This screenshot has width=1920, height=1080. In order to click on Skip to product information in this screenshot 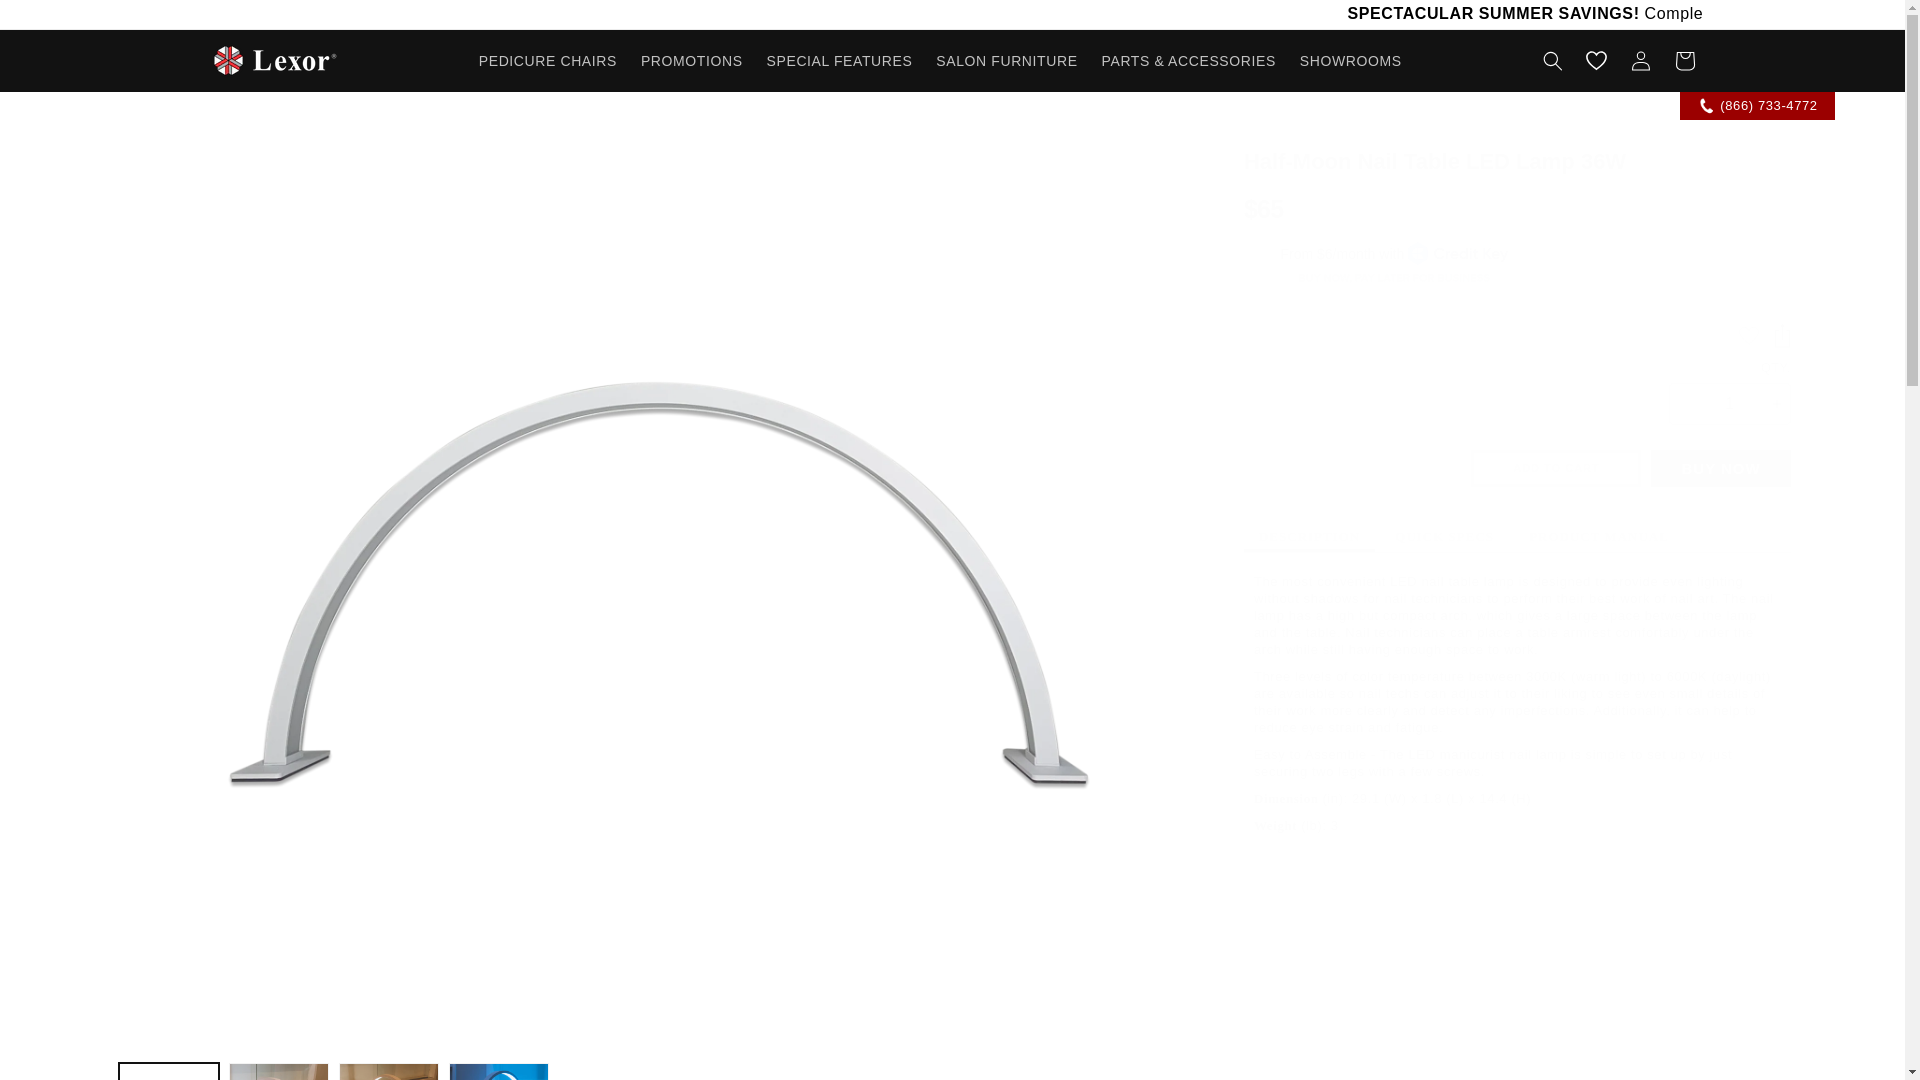, I will do `click(174, 150)`.